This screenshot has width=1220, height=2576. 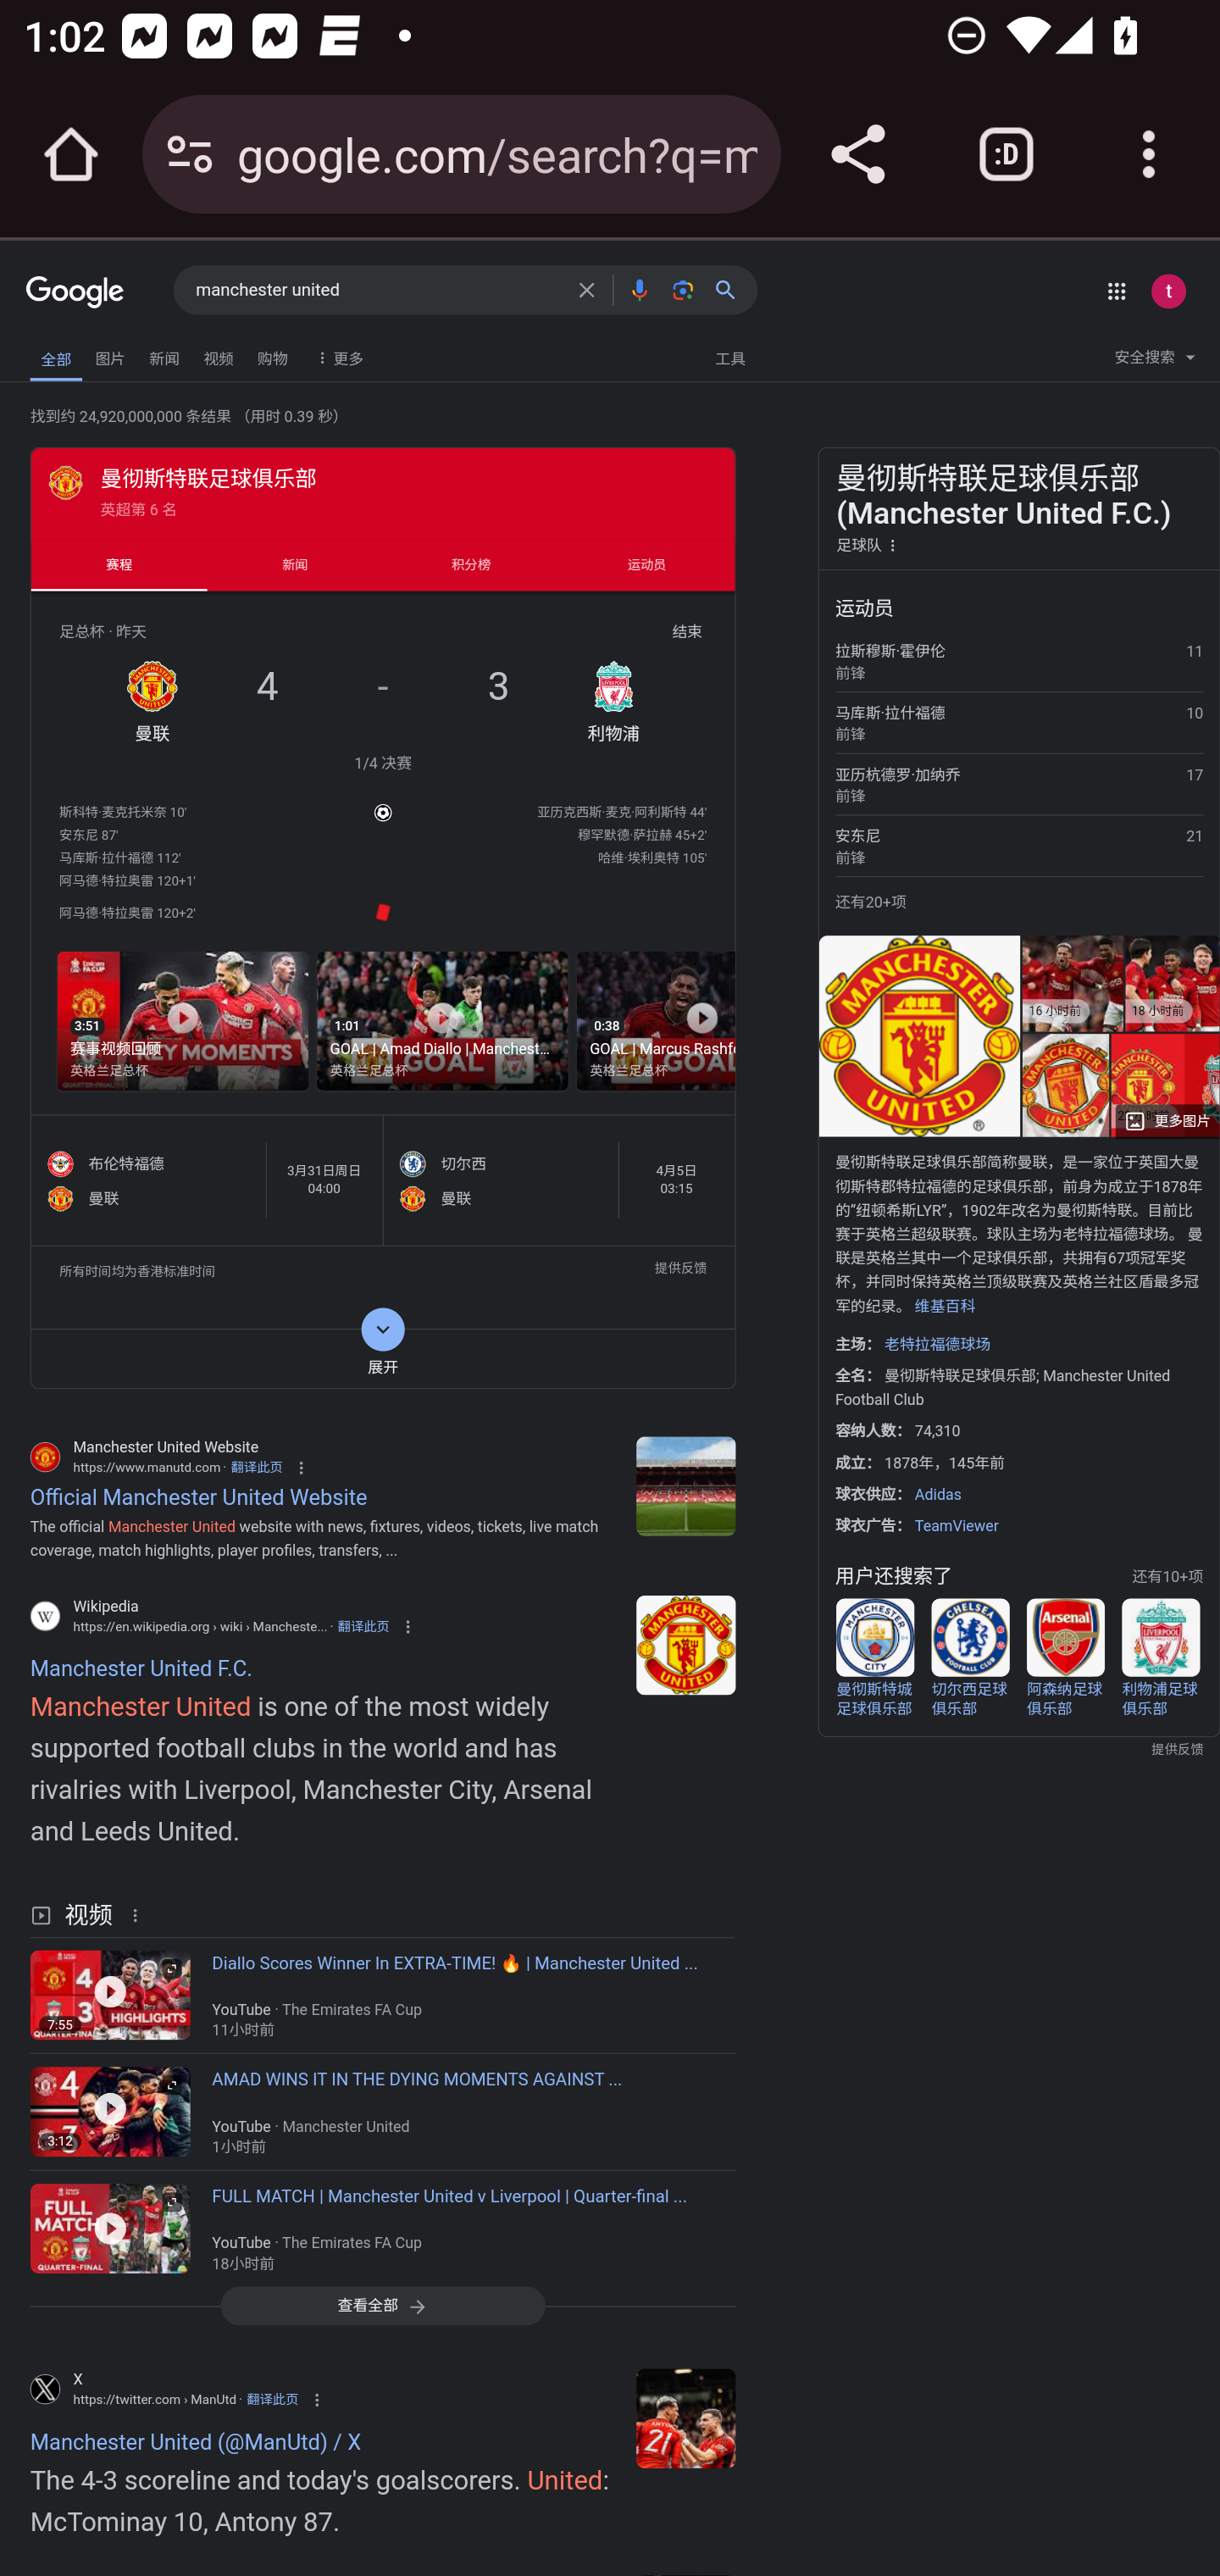 I want to click on Customize and control Google Chrome, so click(x=1149, y=154).